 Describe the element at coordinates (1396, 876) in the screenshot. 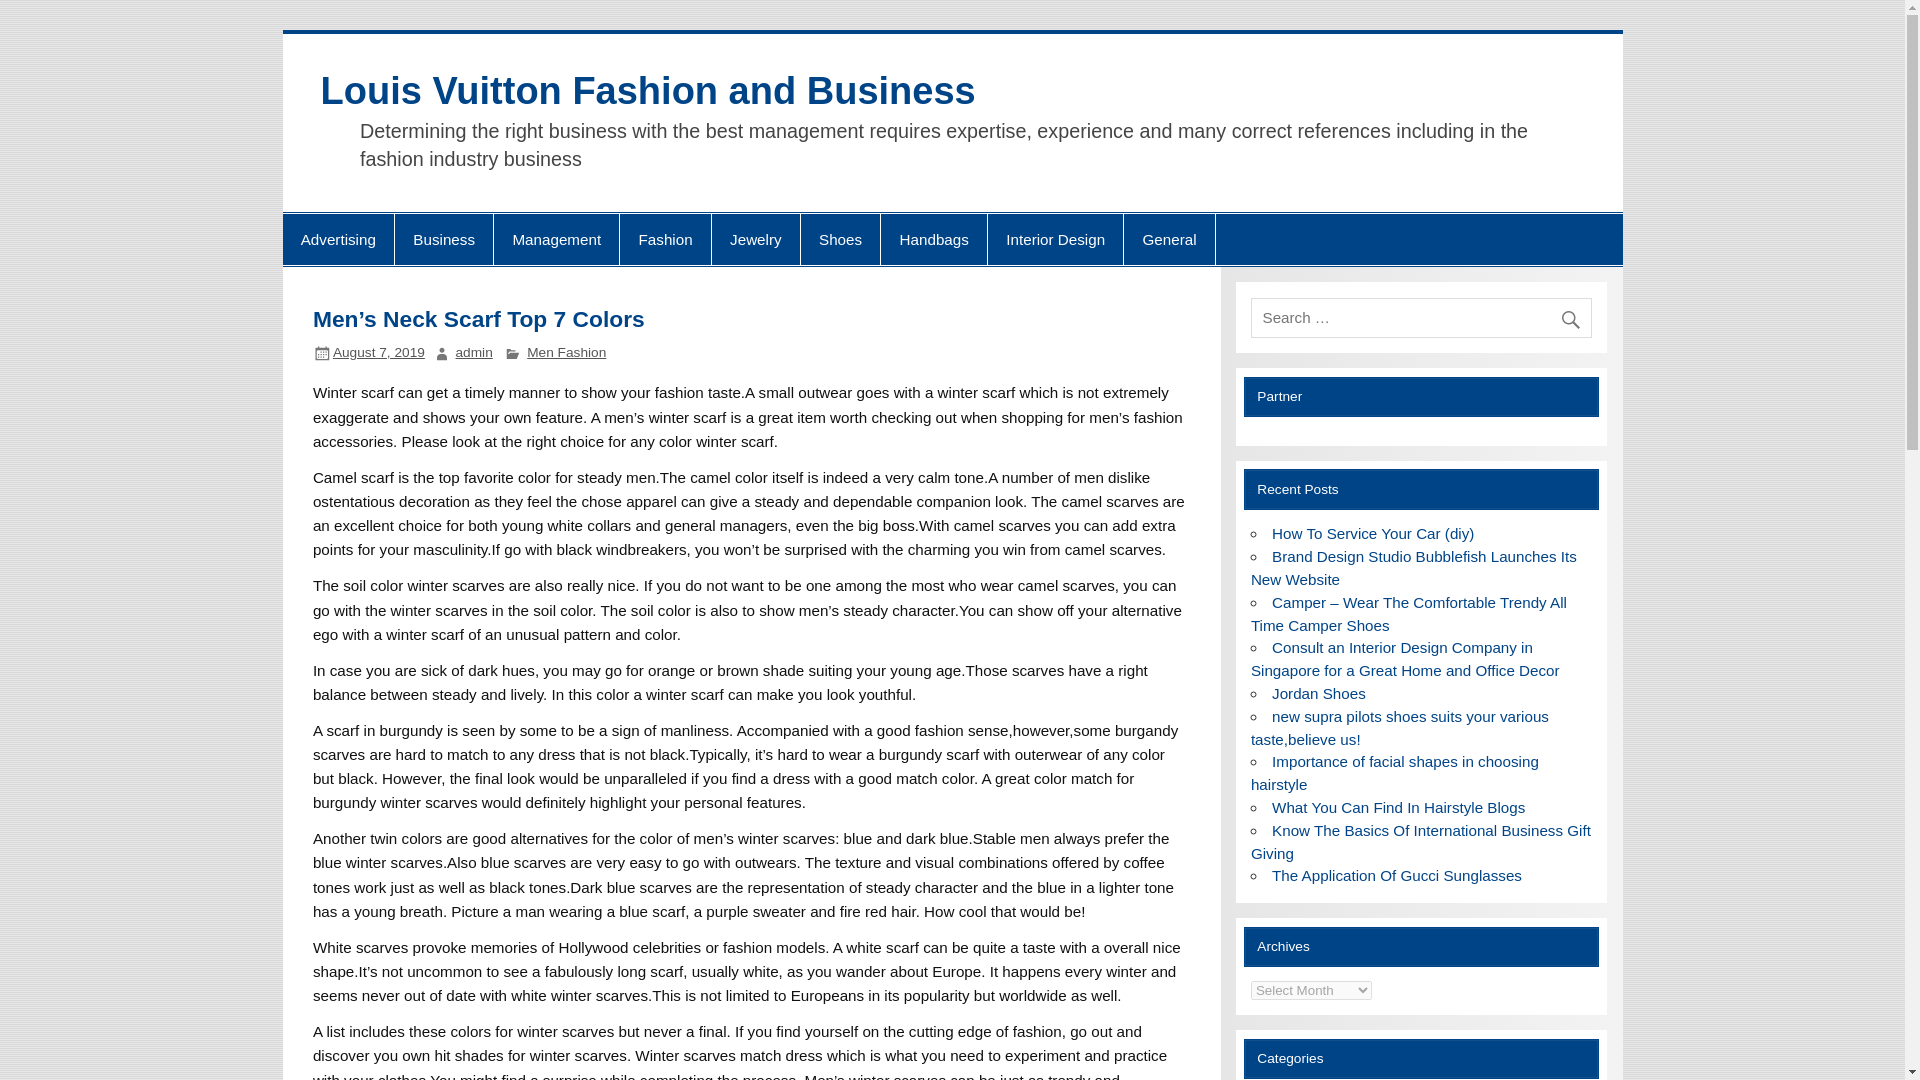

I see `The Application Of Gucci Sunglasses` at that location.